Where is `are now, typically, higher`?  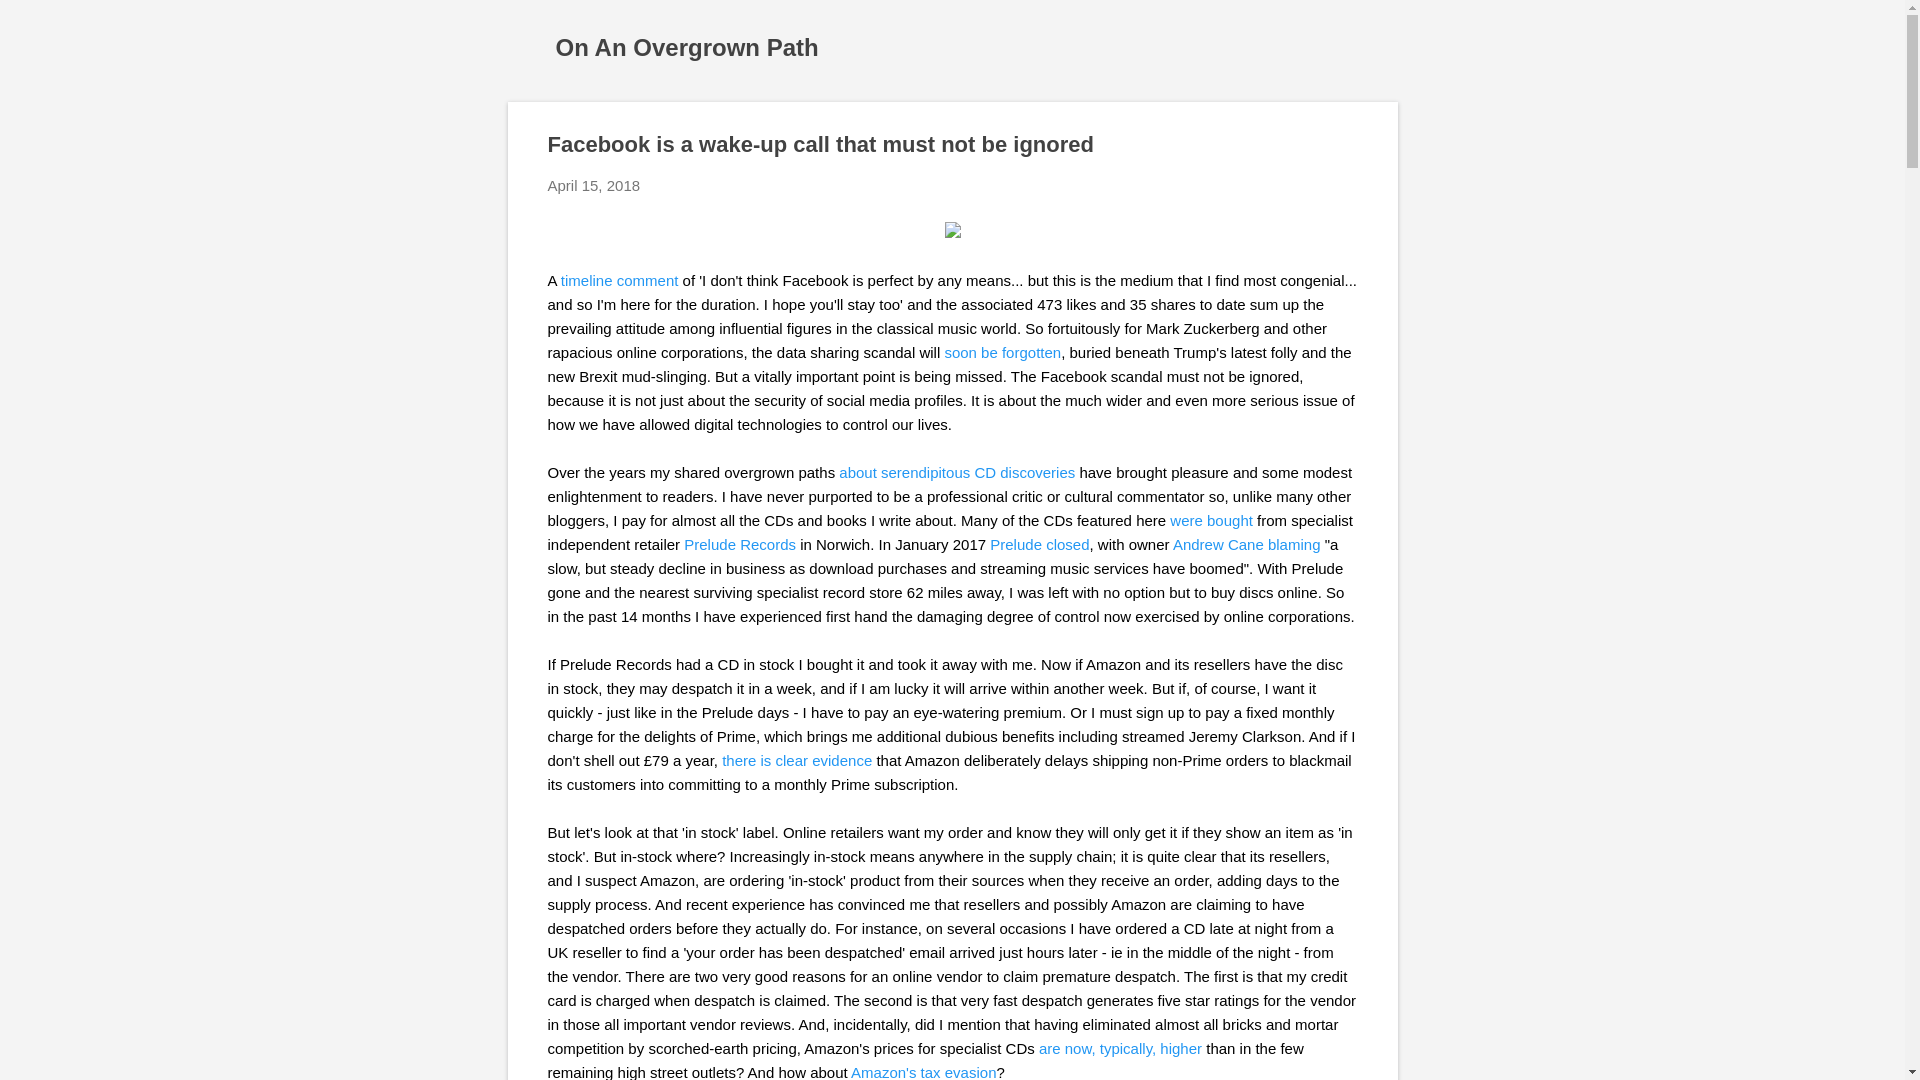 are now, typically, higher is located at coordinates (1120, 1048).